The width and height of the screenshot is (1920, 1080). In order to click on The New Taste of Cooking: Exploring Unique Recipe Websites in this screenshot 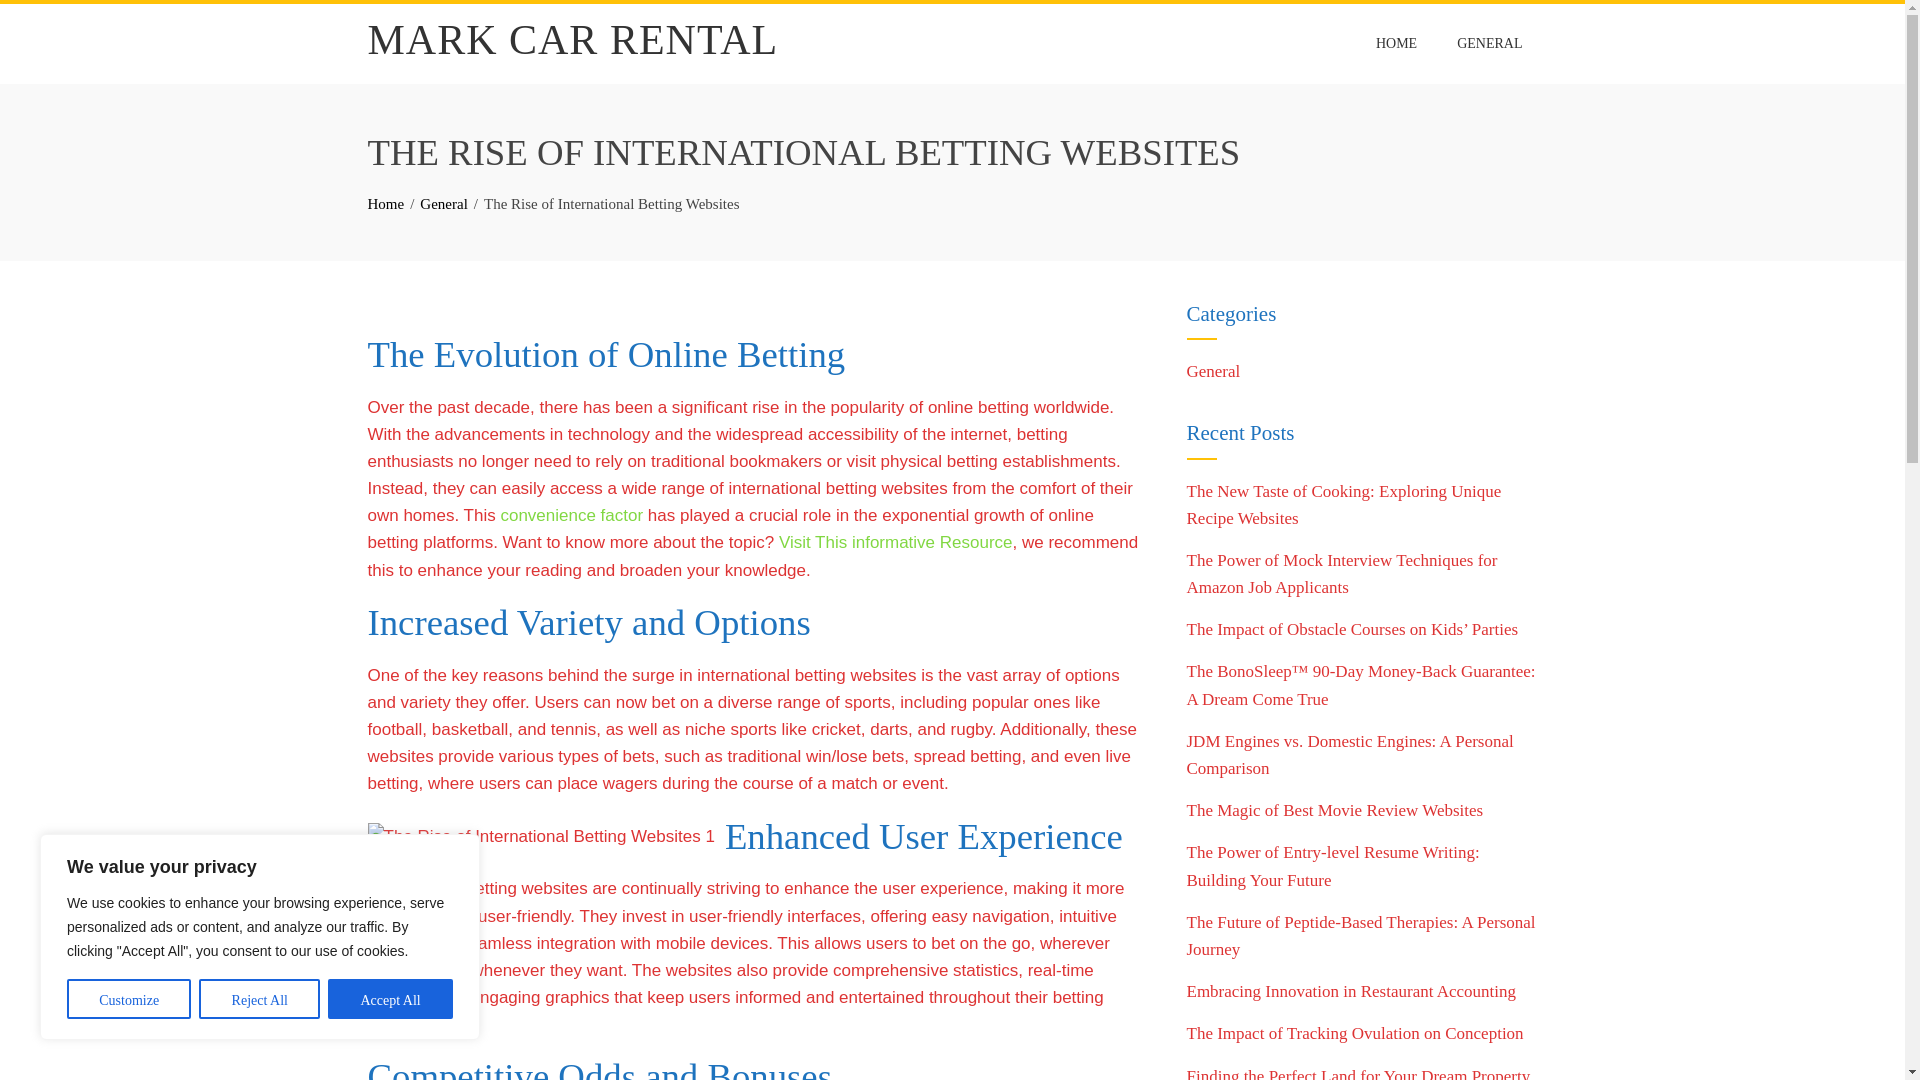, I will do `click(1344, 504)`.